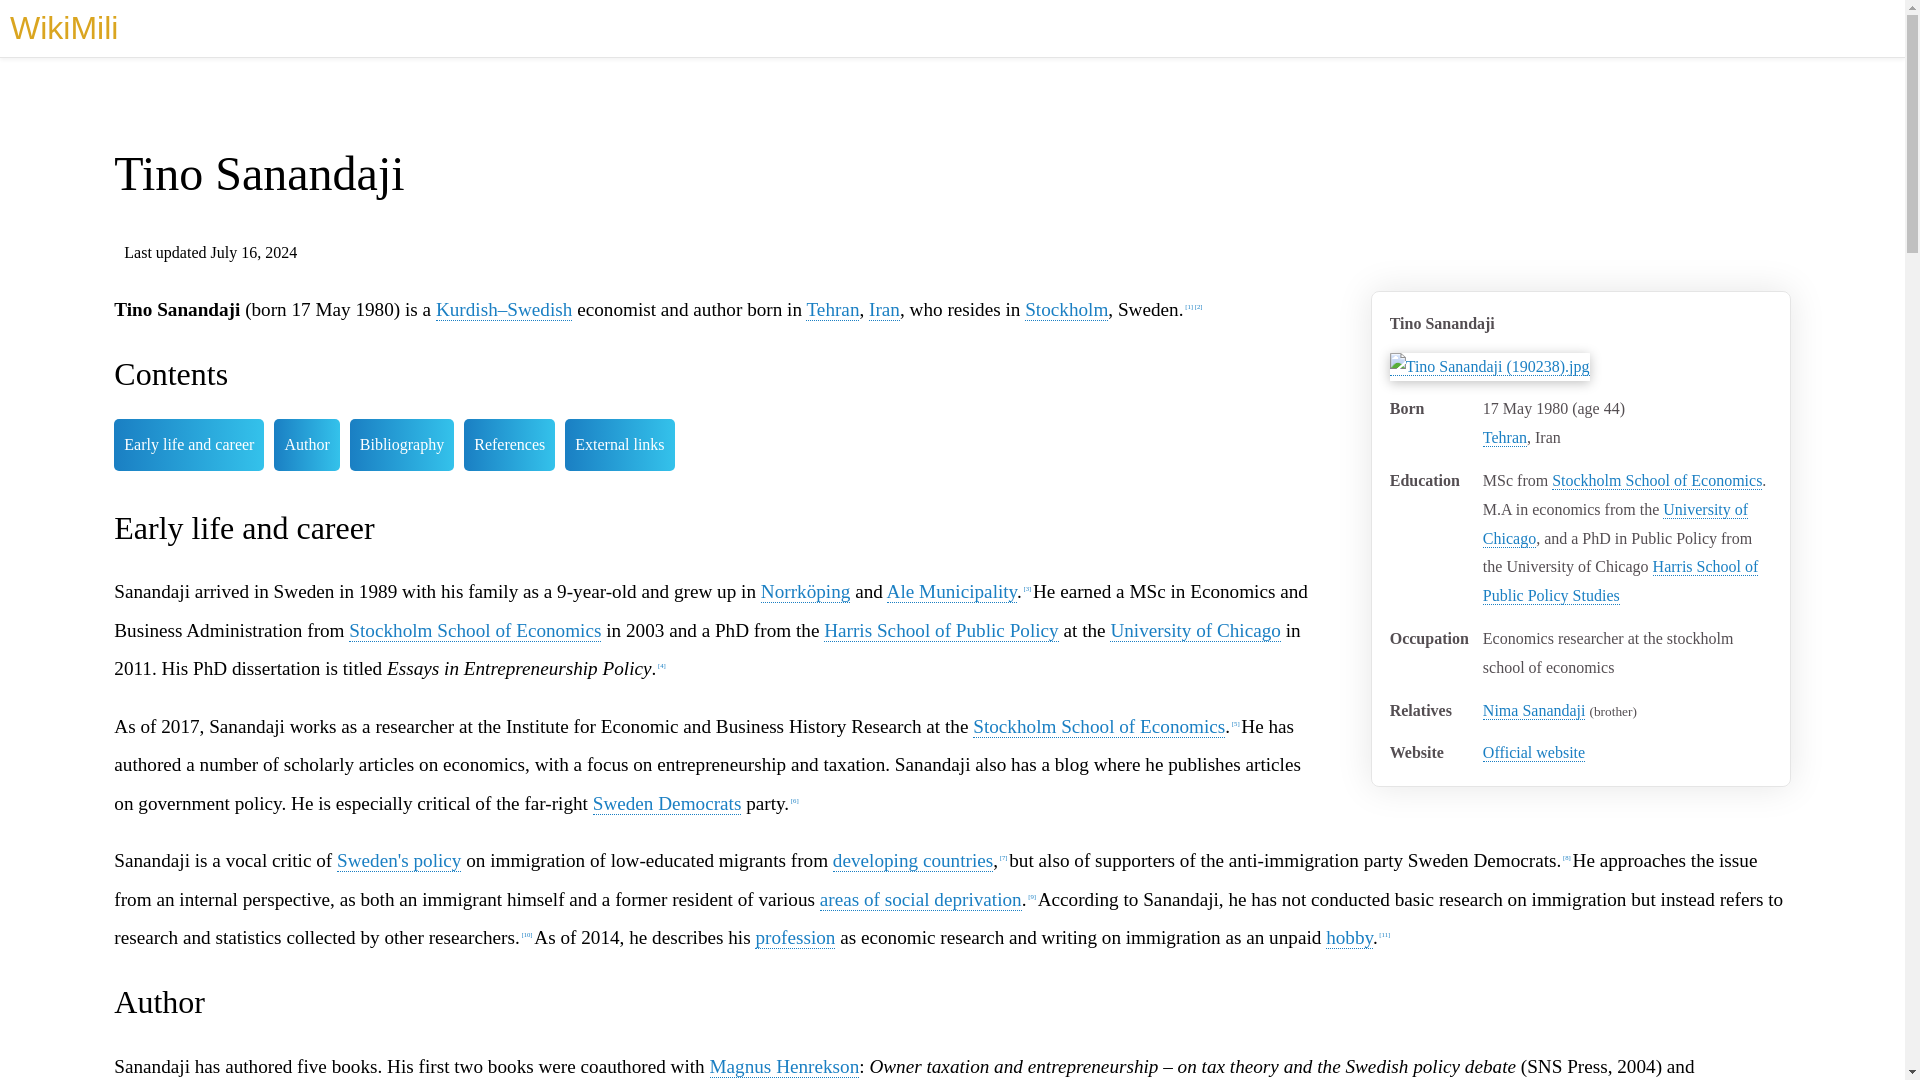 The height and width of the screenshot is (1080, 1920). Describe the element at coordinates (306, 444) in the screenshot. I see `Author` at that location.